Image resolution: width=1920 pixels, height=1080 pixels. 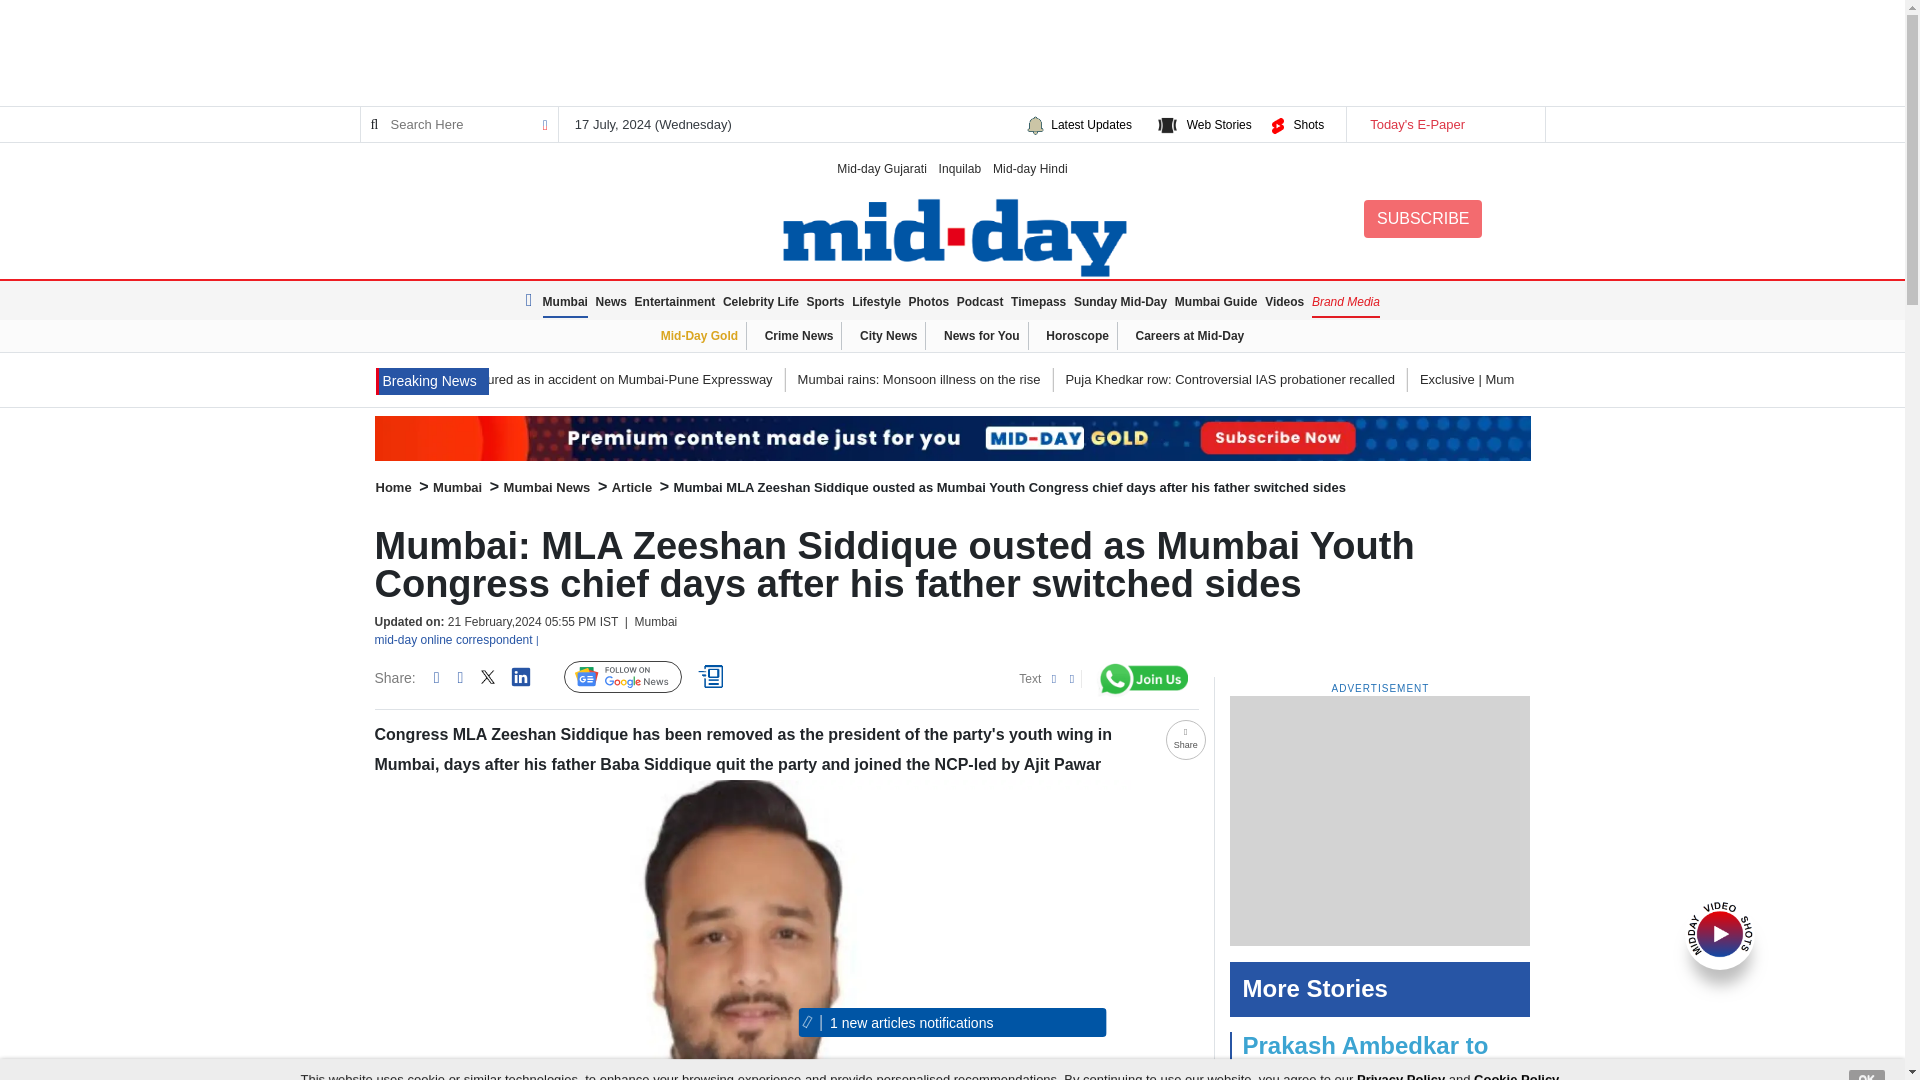 I want to click on SUBSCRIBE, so click(x=1422, y=218).